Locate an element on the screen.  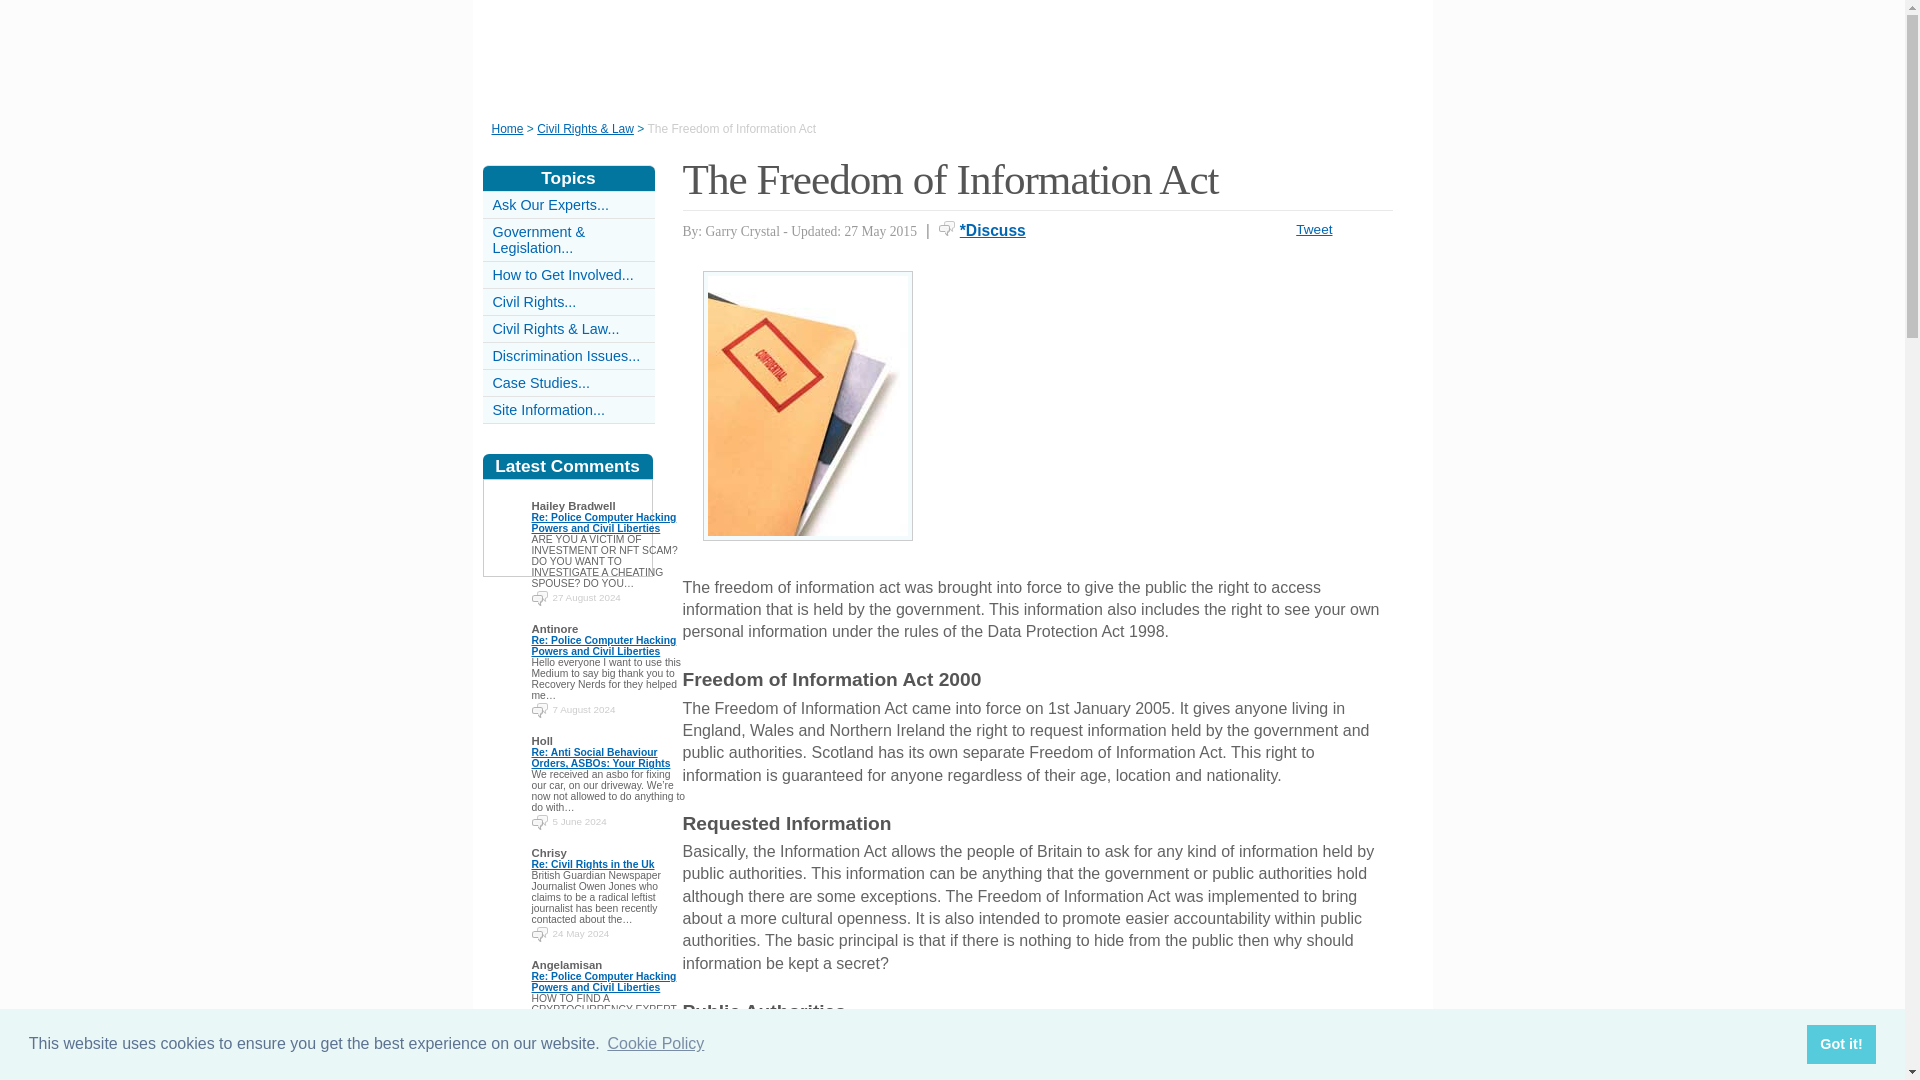
Discrimination Issues... is located at coordinates (565, 355).